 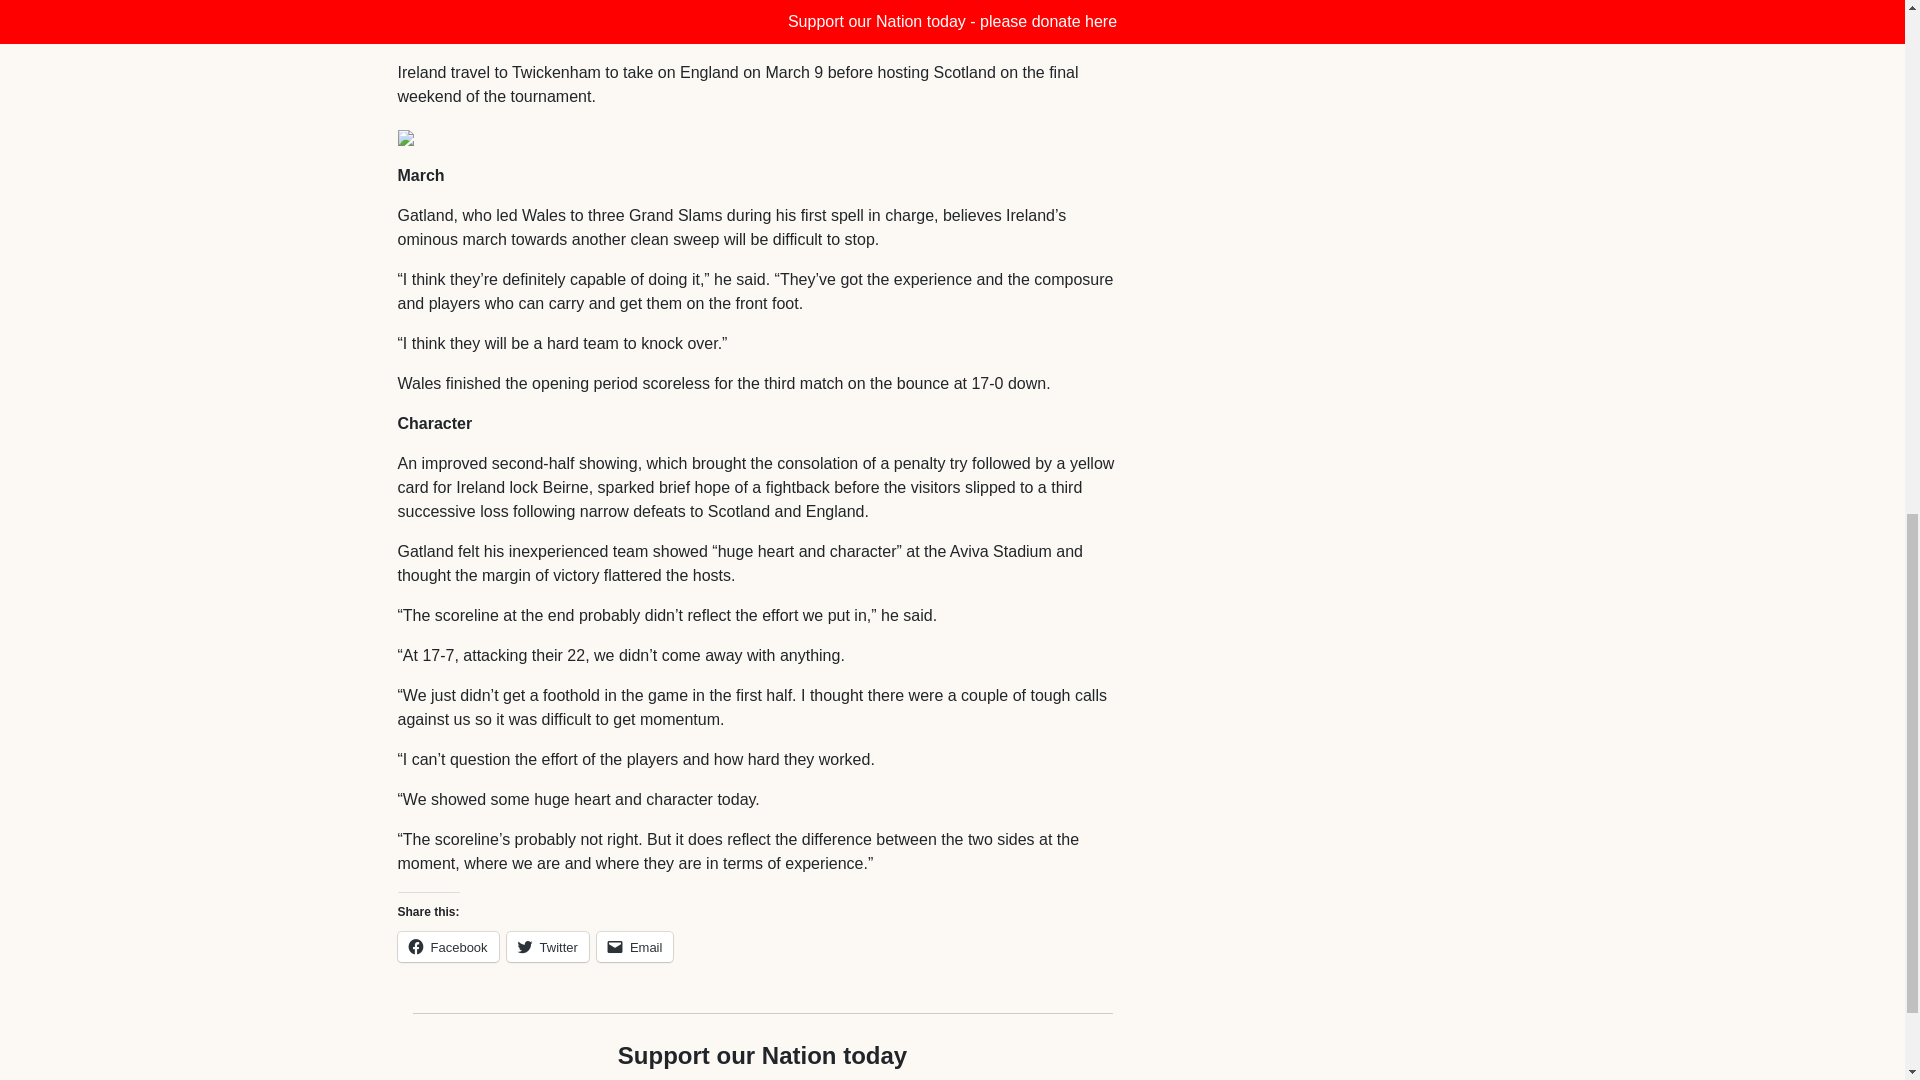 I want to click on Twitter, so click(x=548, y=947).